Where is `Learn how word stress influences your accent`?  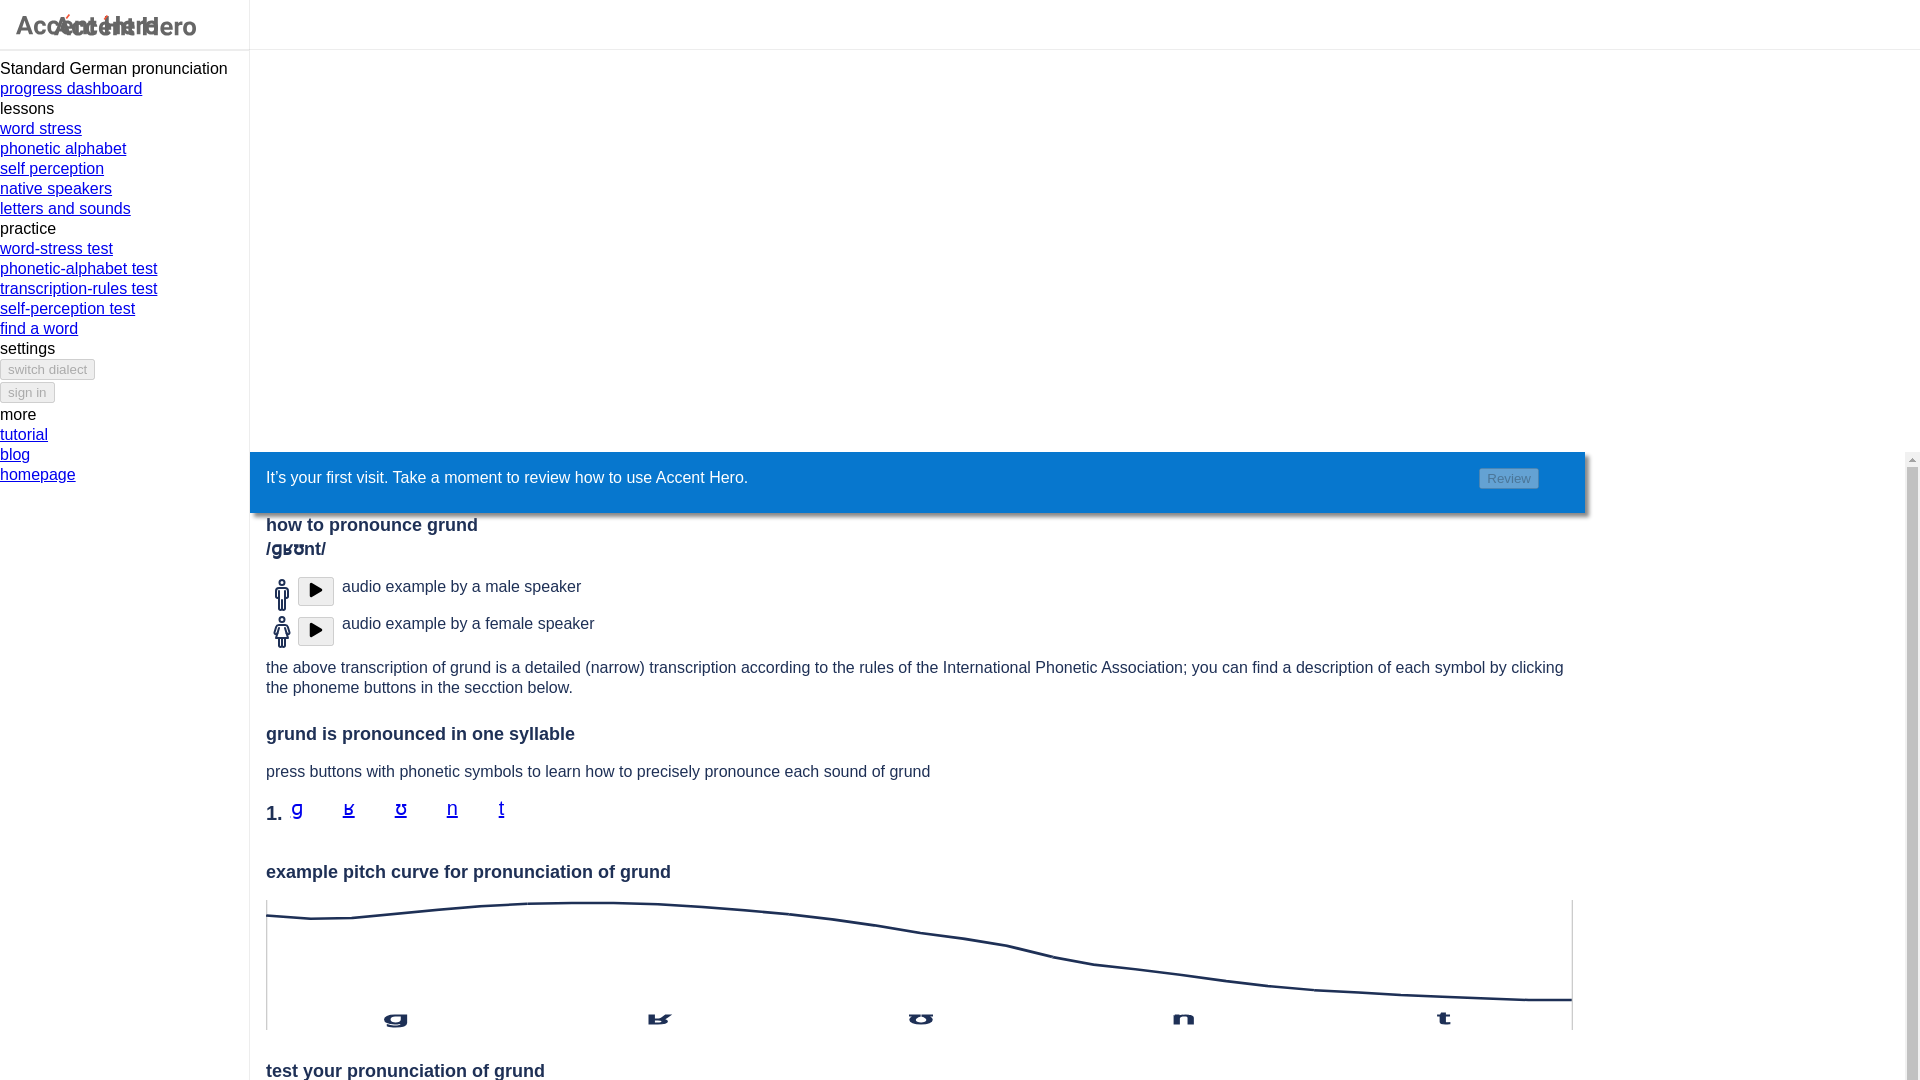 Learn how word stress influences your accent is located at coordinates (124, 128).